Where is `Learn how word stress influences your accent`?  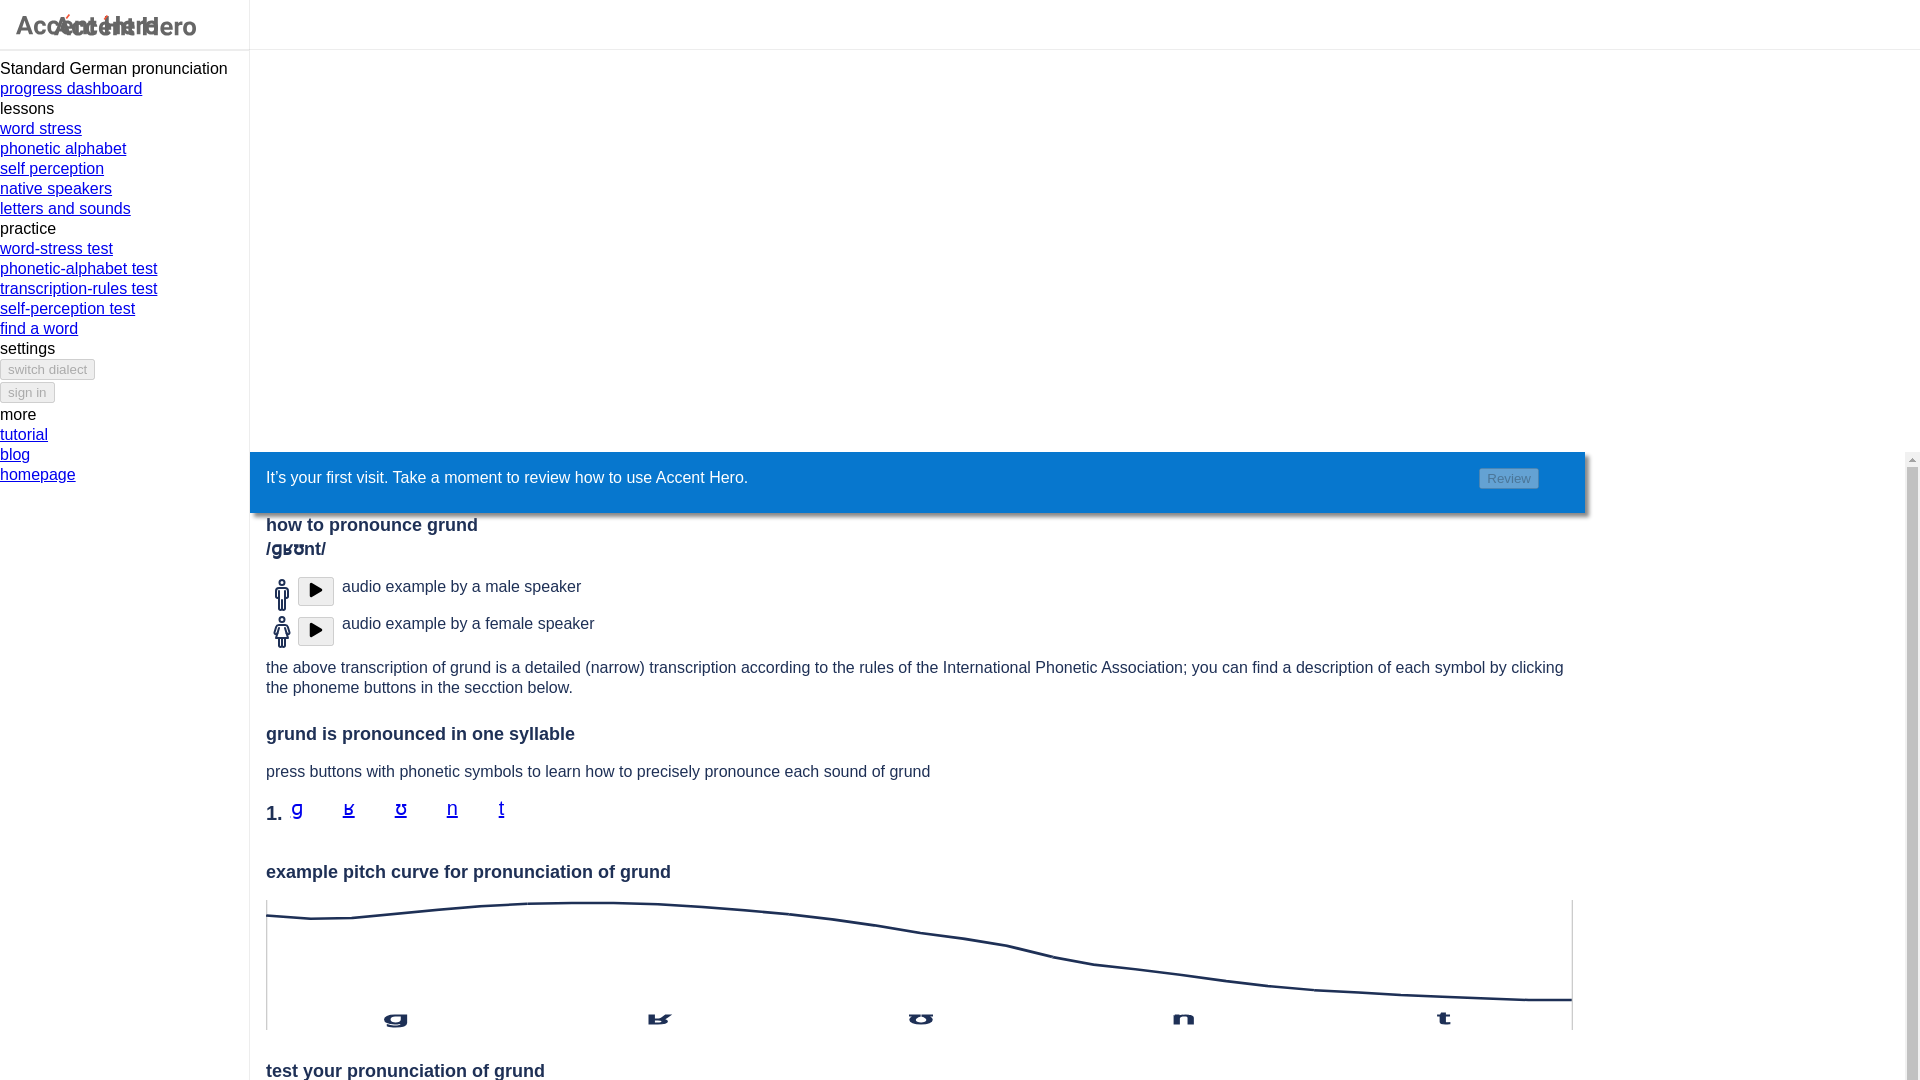 Learn how word stress influences your accent is located at coordinates (124, 128).